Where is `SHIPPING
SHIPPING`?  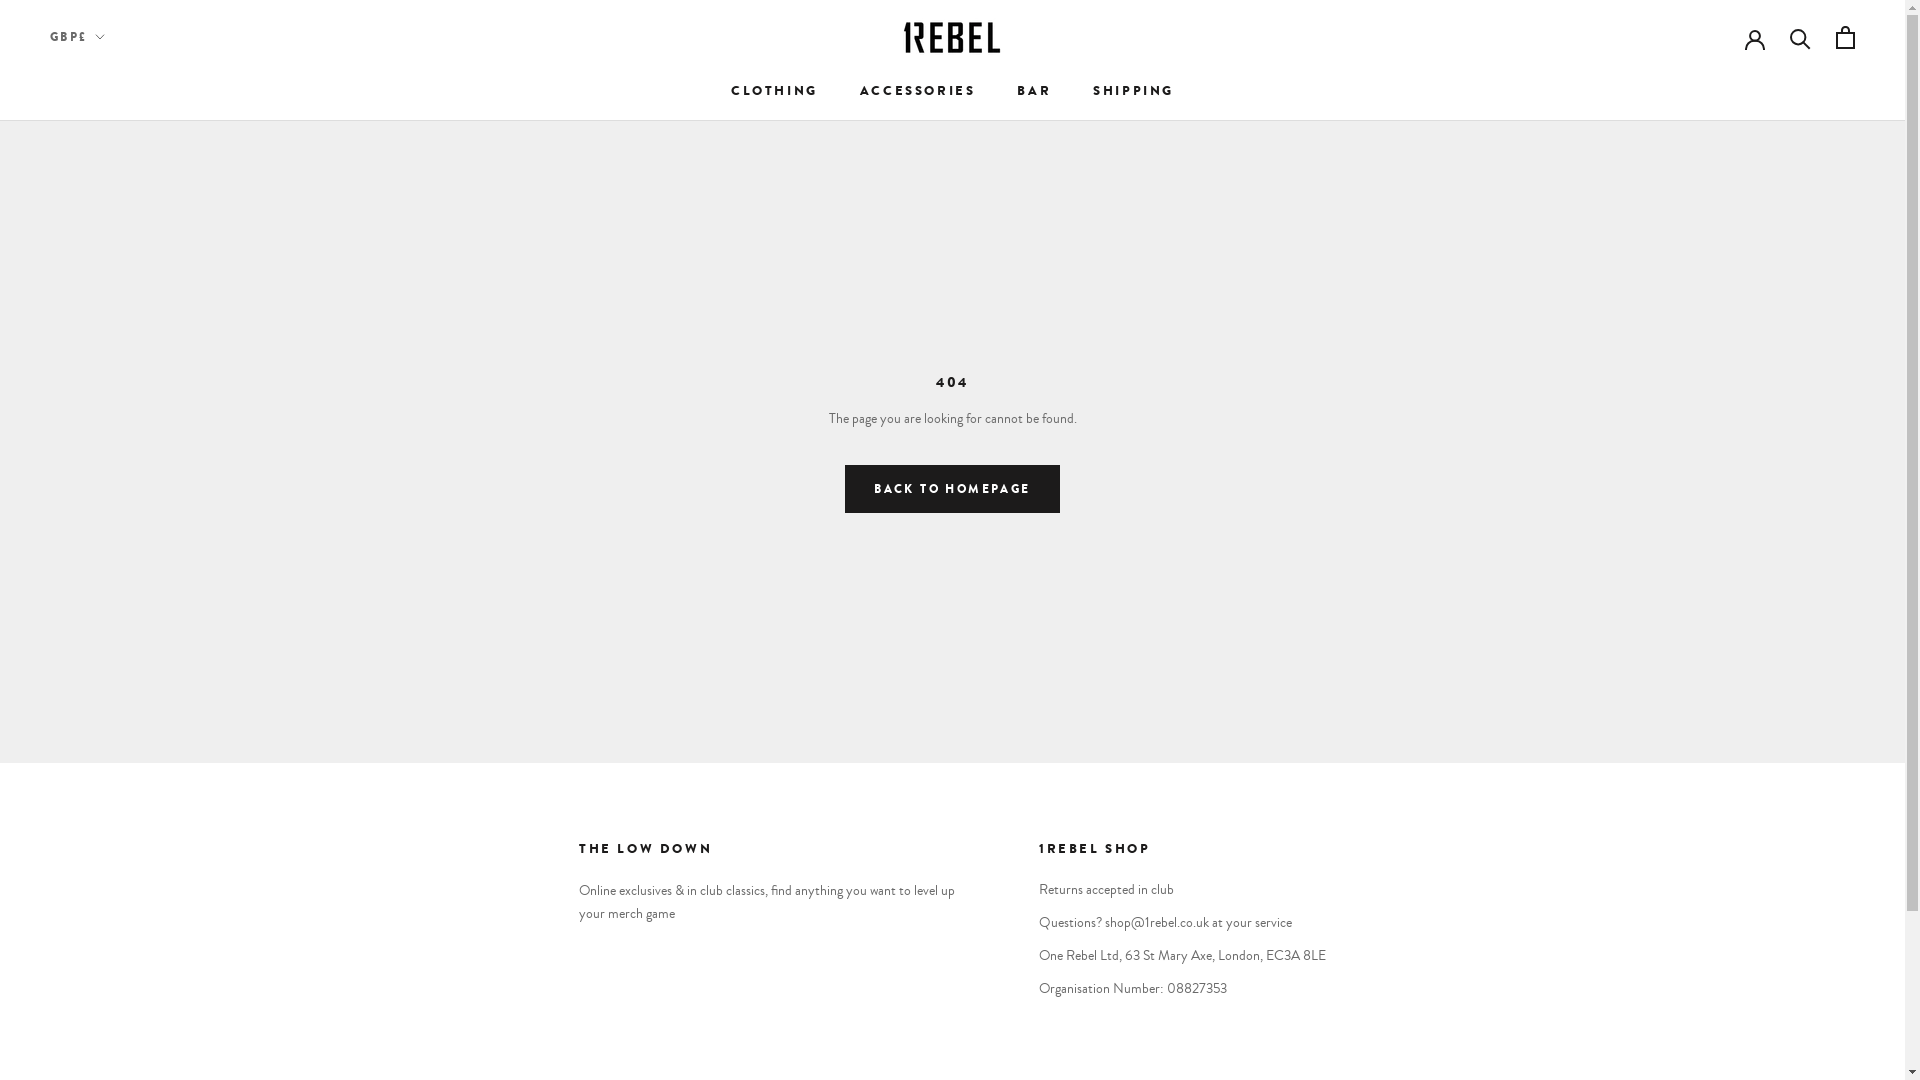
SHIPPING
SHIPPING is located at coordinates (1134, 90).